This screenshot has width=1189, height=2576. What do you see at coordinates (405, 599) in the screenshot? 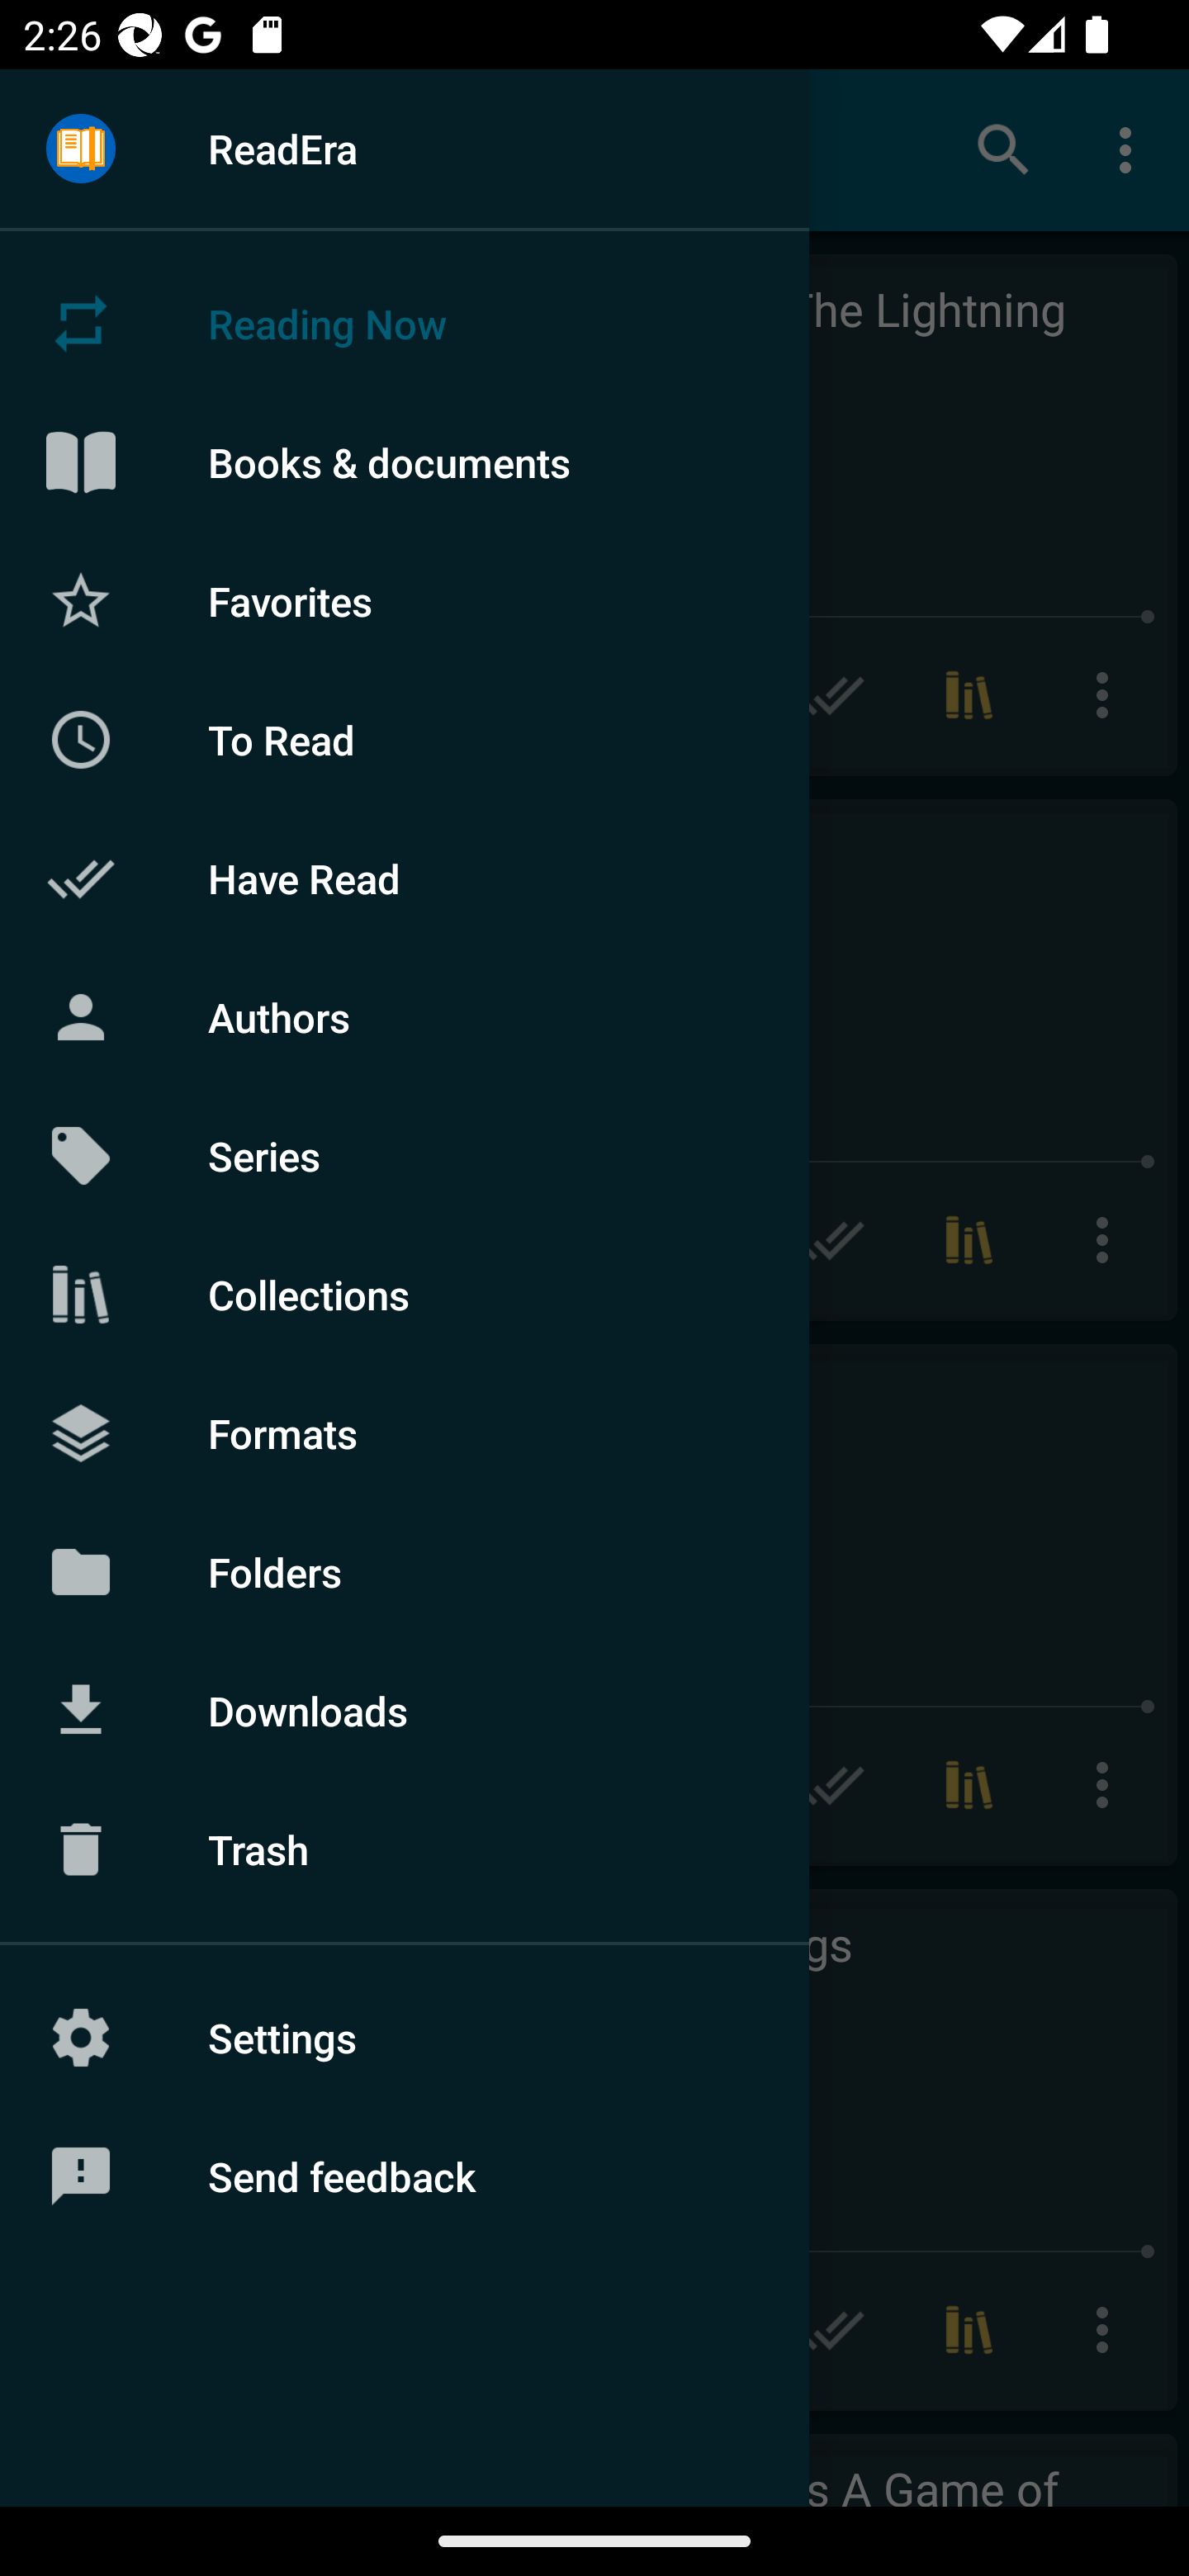
I see `Favorites` at bounding box center [405, 599].